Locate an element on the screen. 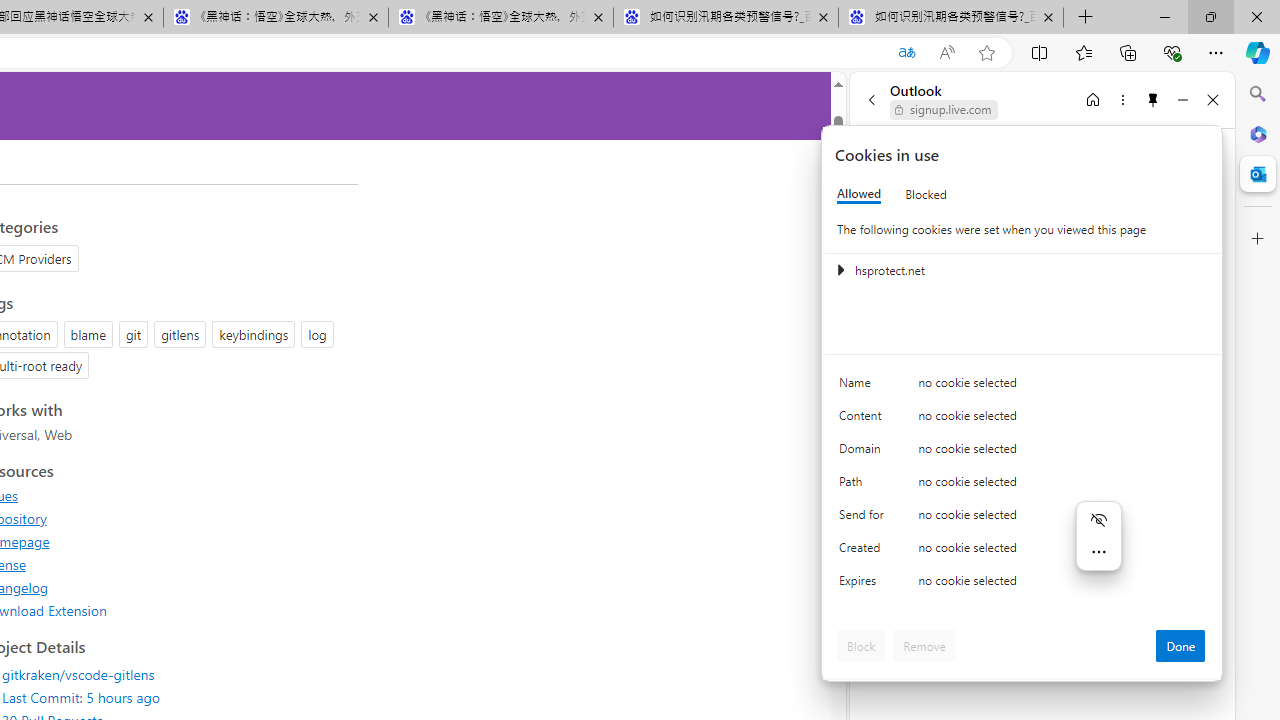 The width and height of the screenshot is (1280, 720). More actions is located at coordinates (1098, 552).